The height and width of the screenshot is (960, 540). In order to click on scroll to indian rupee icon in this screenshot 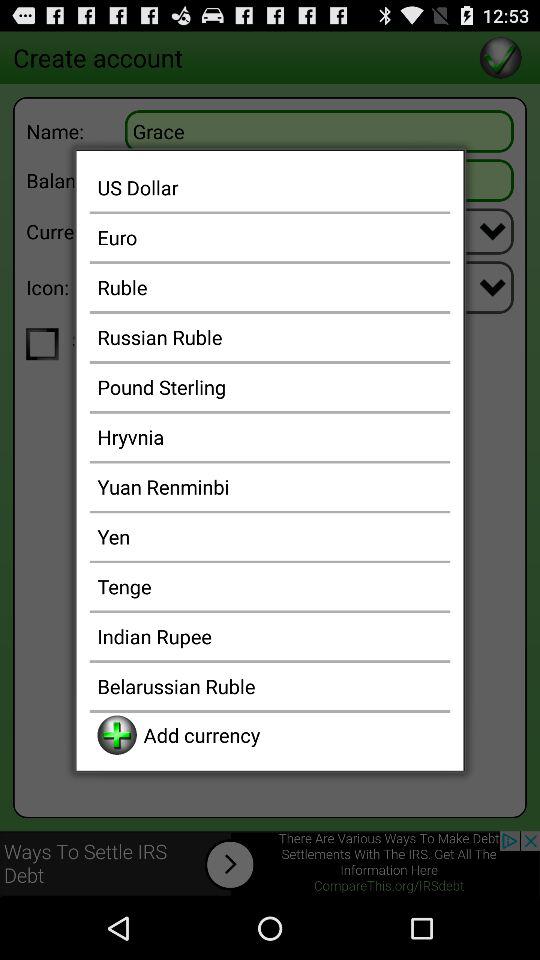, I will do `click(270, 636)`.